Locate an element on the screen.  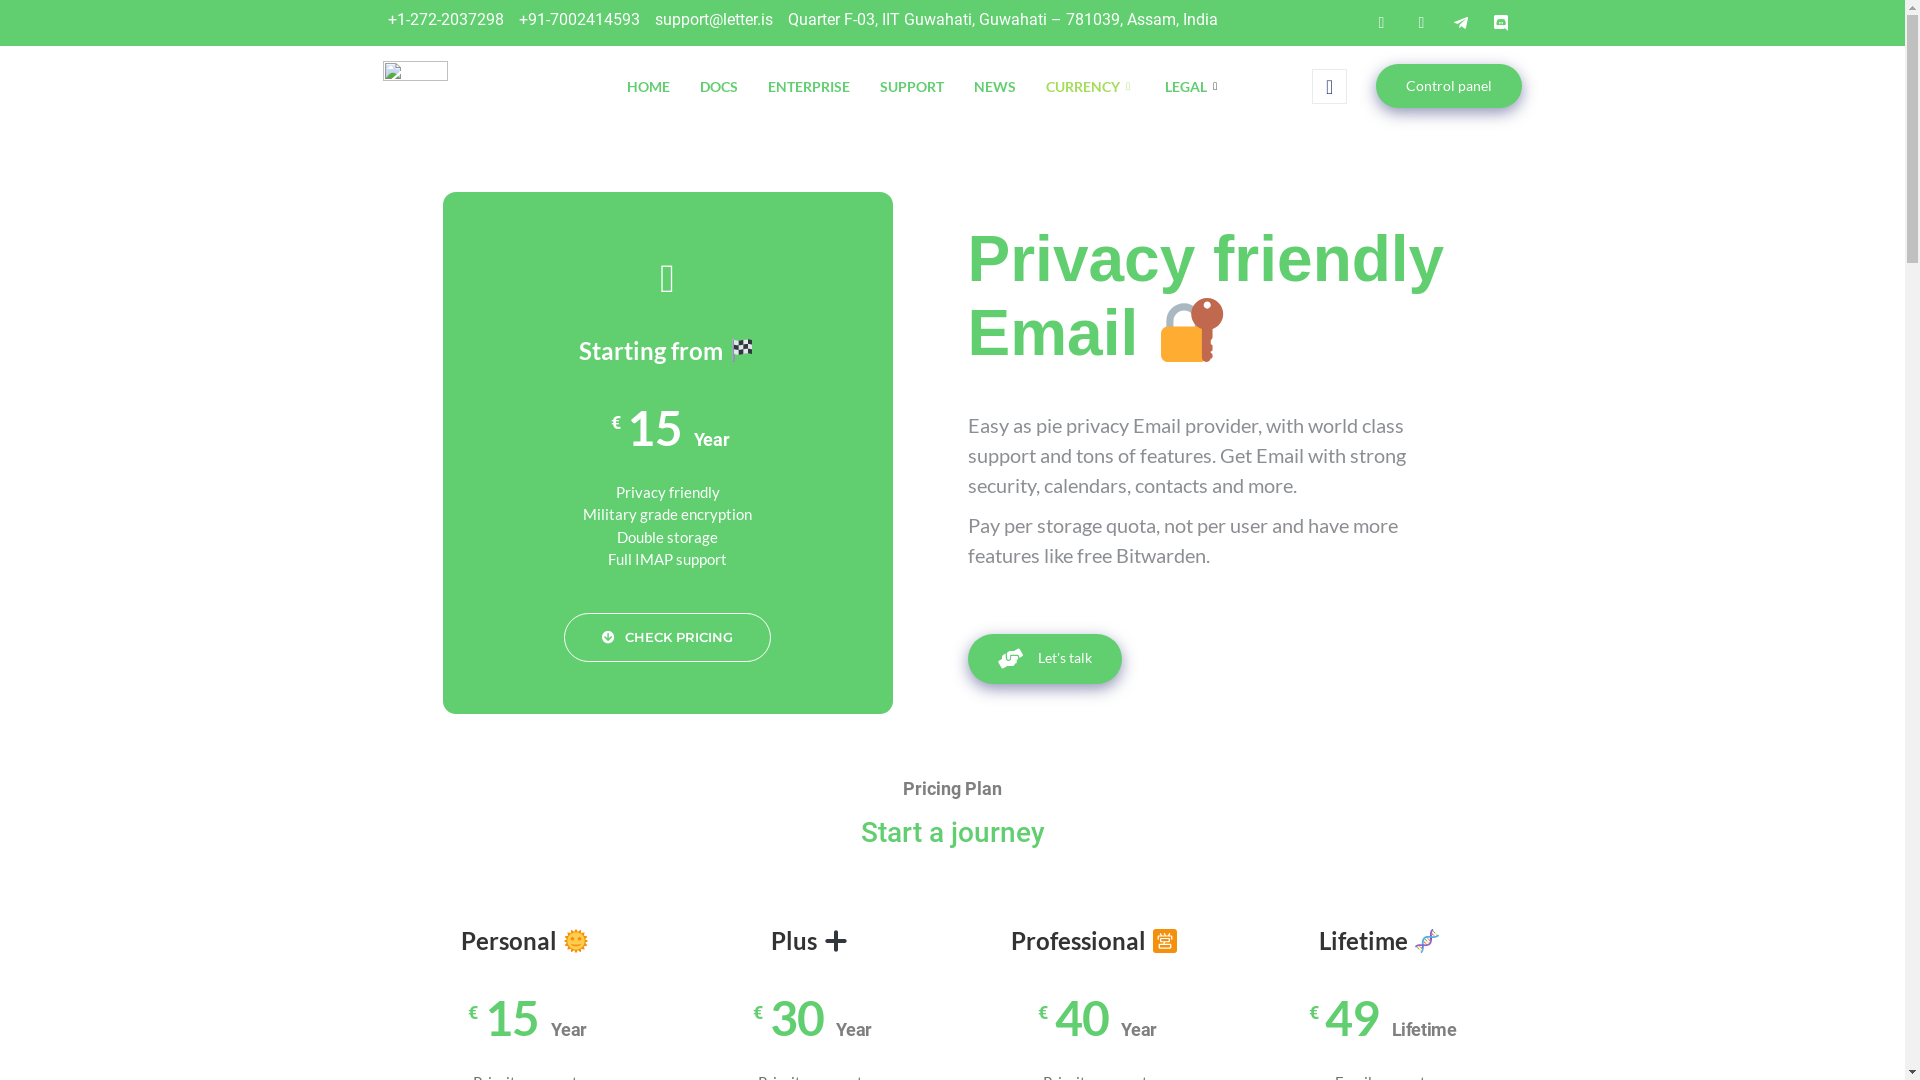
CHECK PRICING is located at coordinates (668, 638).